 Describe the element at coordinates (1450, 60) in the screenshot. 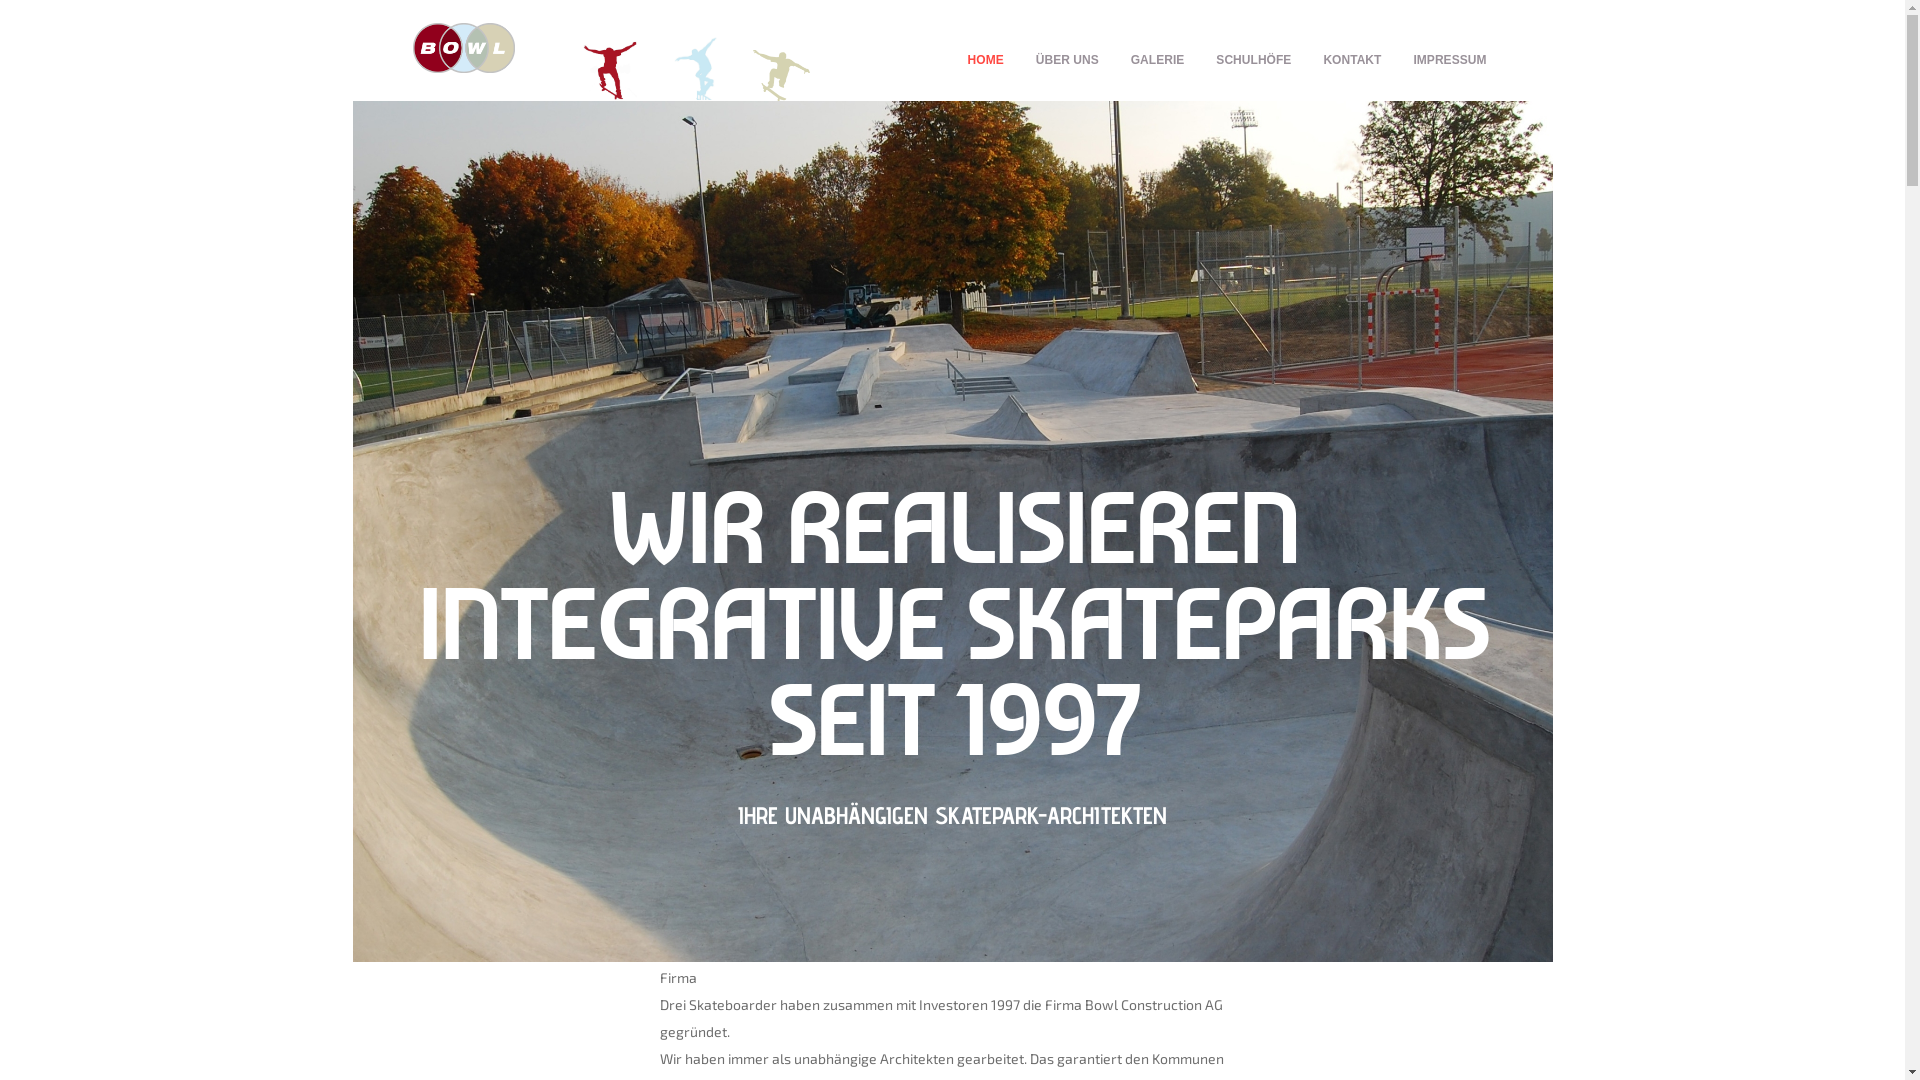

I see `IMPRESSUM` at that location.